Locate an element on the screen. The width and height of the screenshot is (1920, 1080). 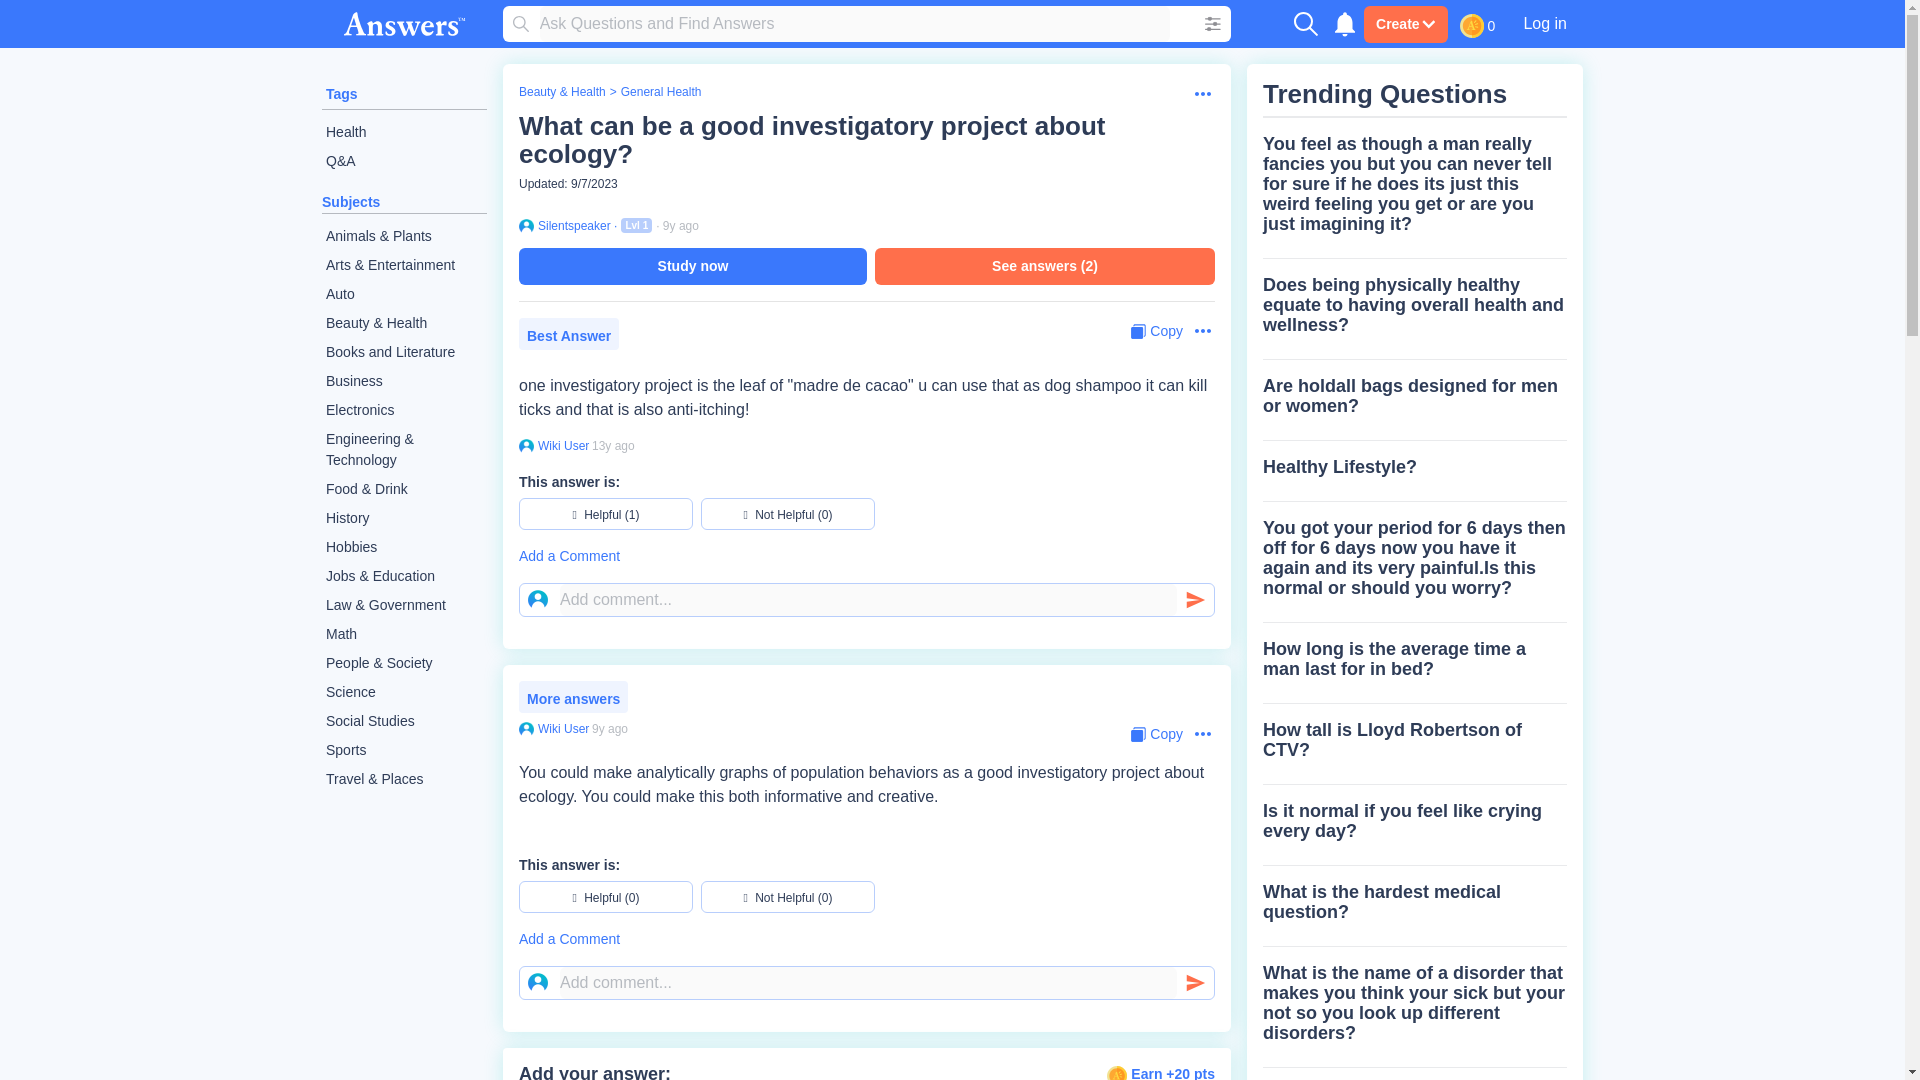
2014-08-21 13:13:05 is located at coordinates (609, 728).